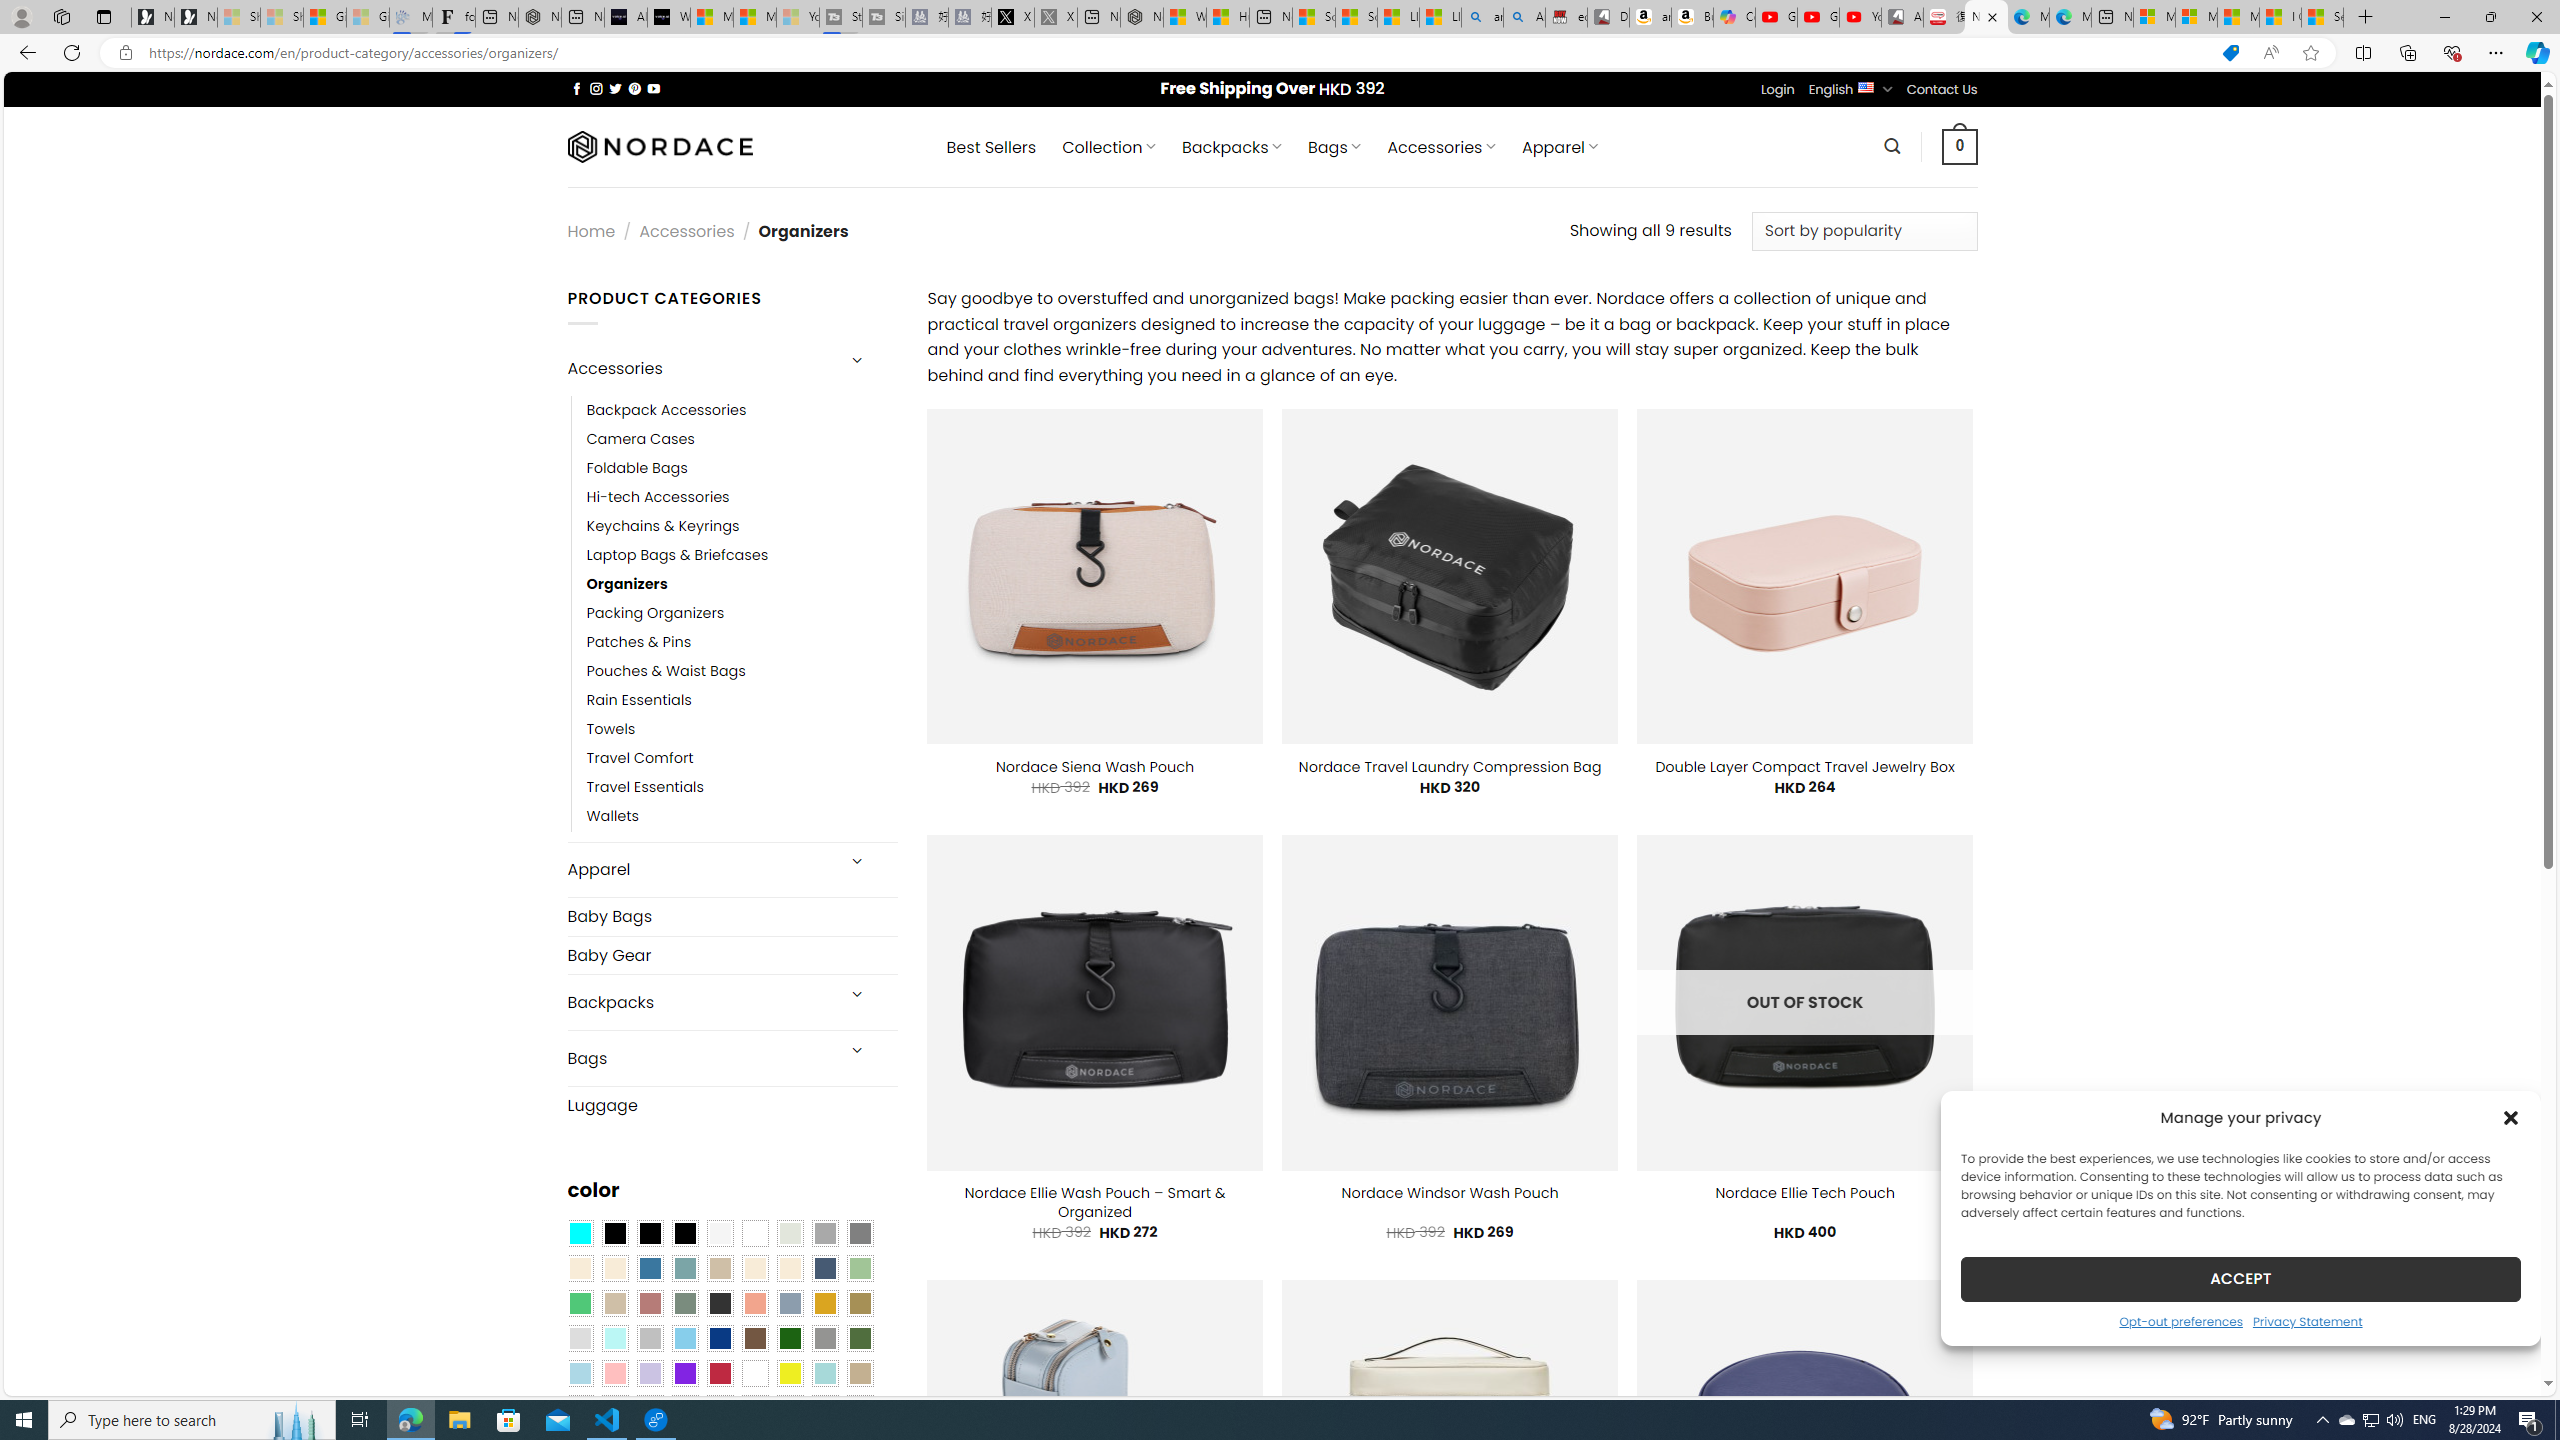 This screenshot has width=2560, height=1440. I want to click on White, so click(755, 1373).